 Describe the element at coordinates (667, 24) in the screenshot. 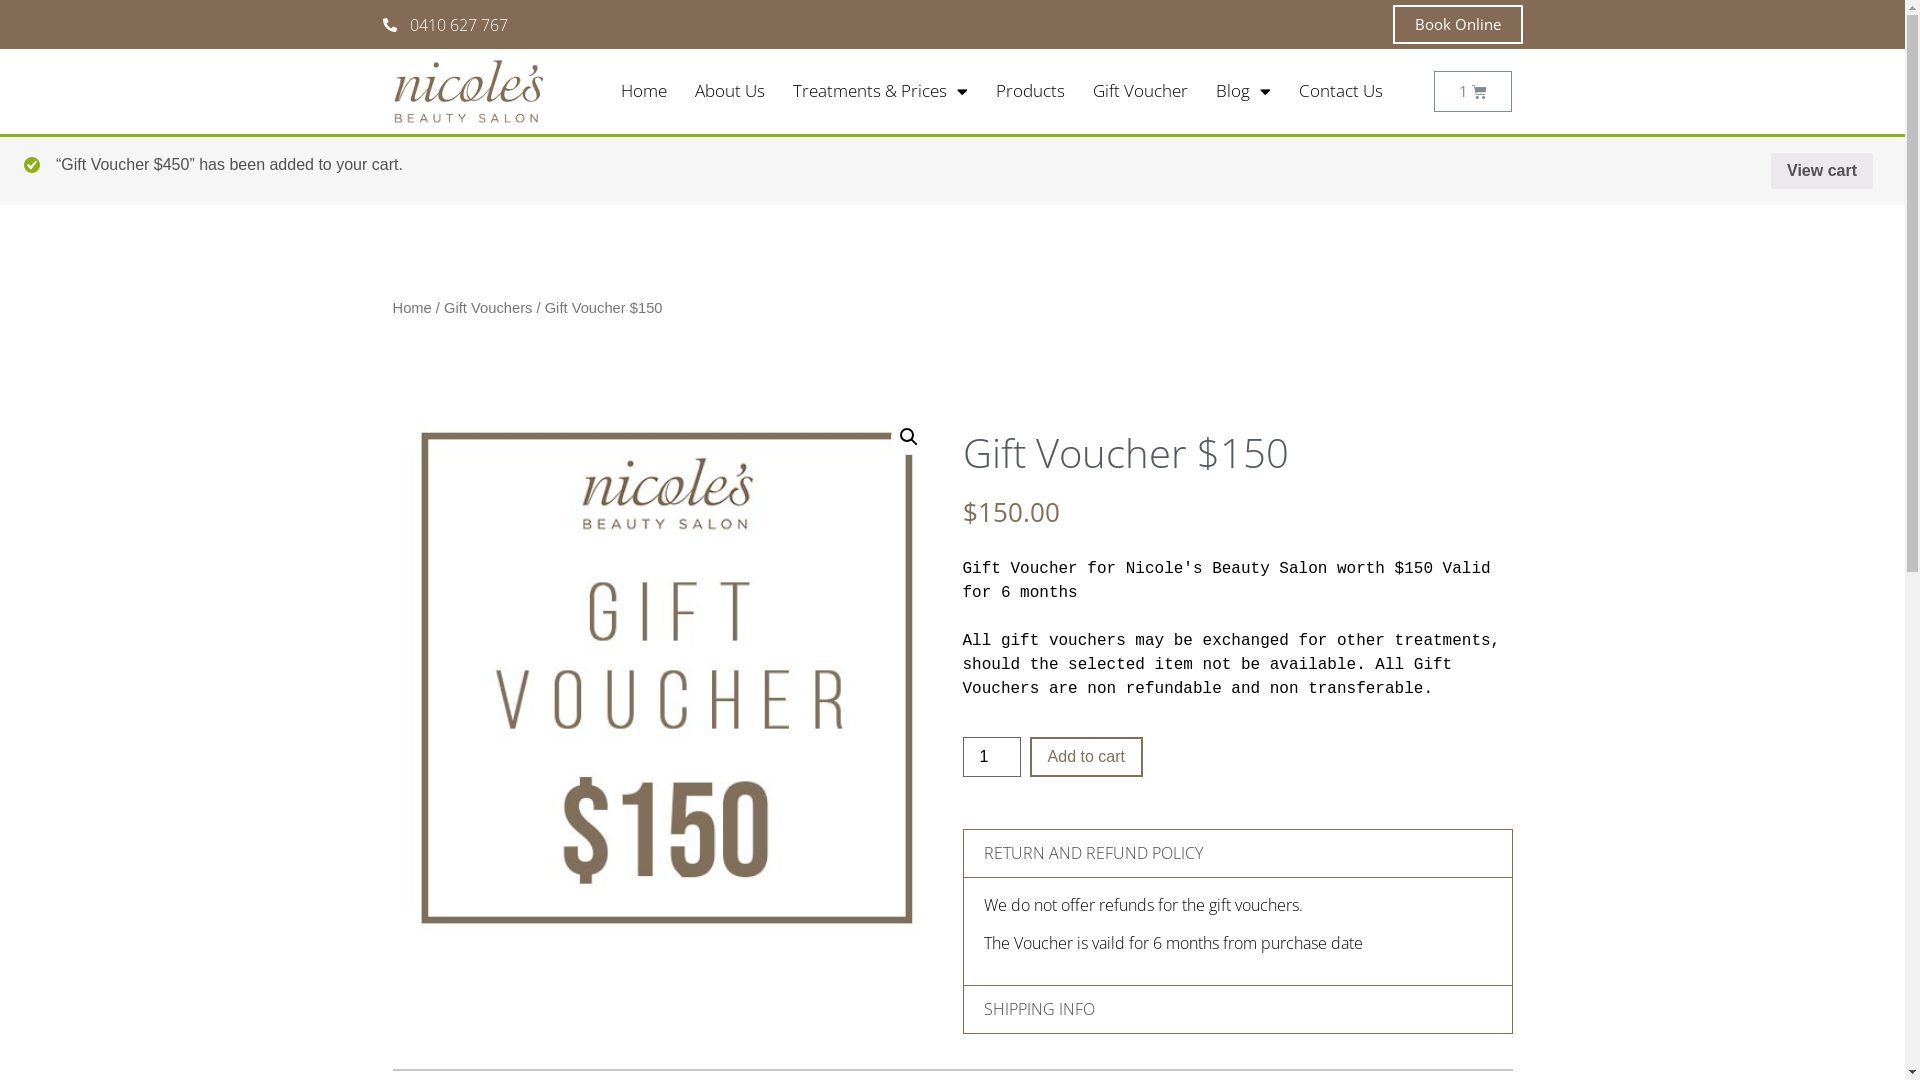

I see `0410 627 767` at that location.